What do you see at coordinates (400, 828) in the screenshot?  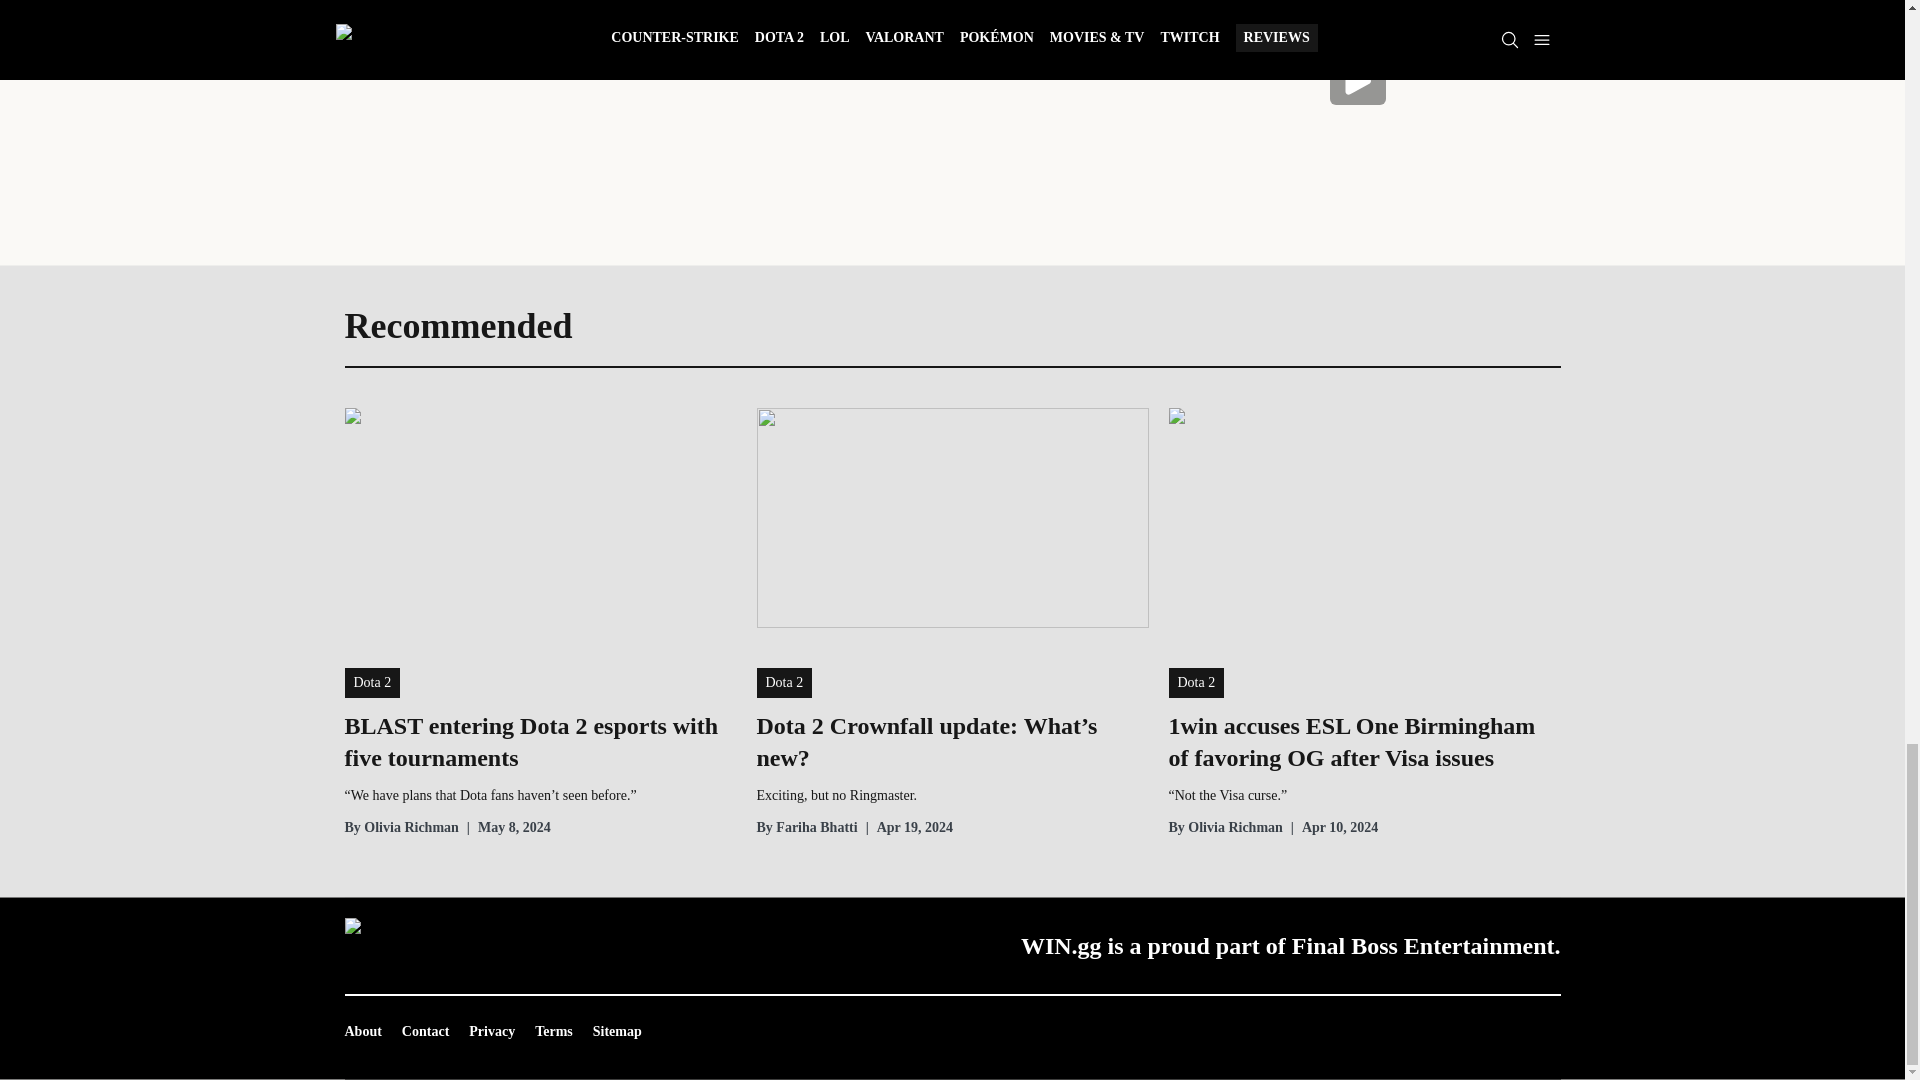 I see `By Olivia Richman` at bounding box center [400, 828].